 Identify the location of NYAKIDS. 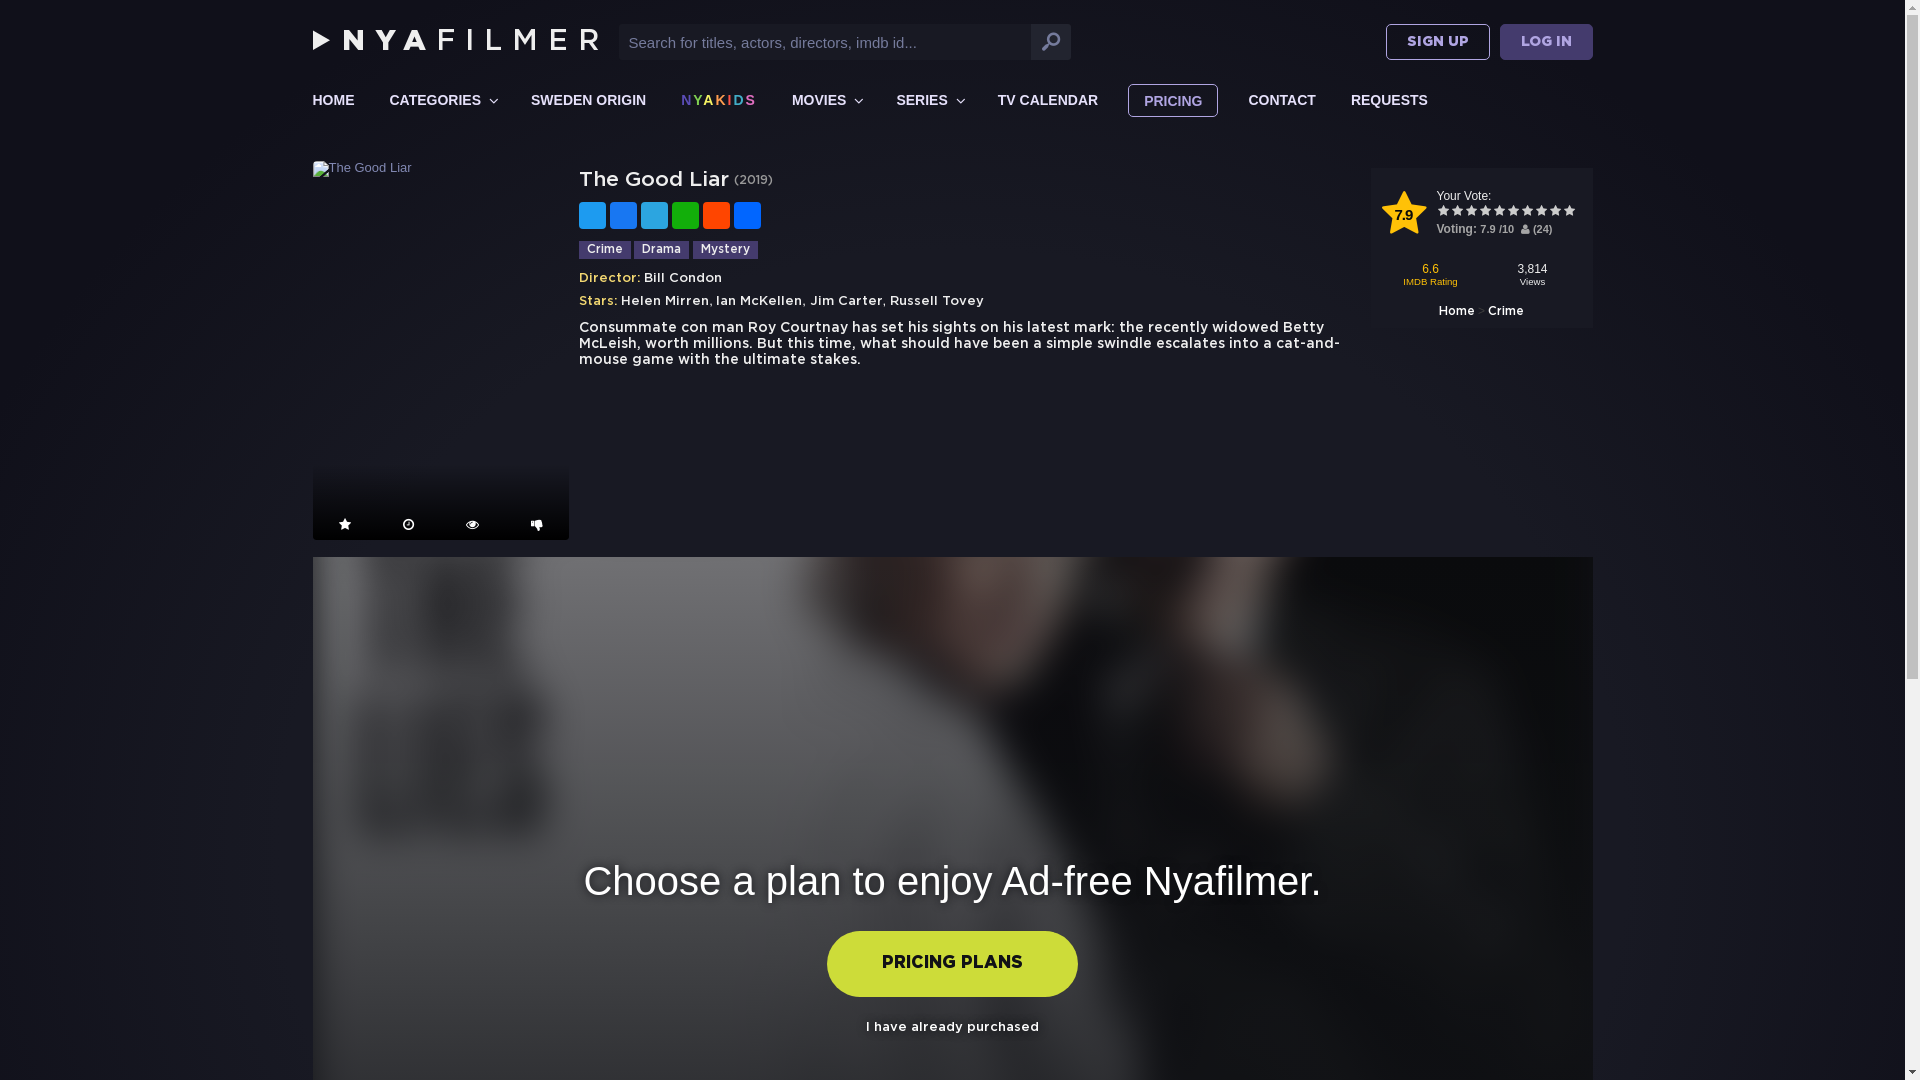
(719, 100).